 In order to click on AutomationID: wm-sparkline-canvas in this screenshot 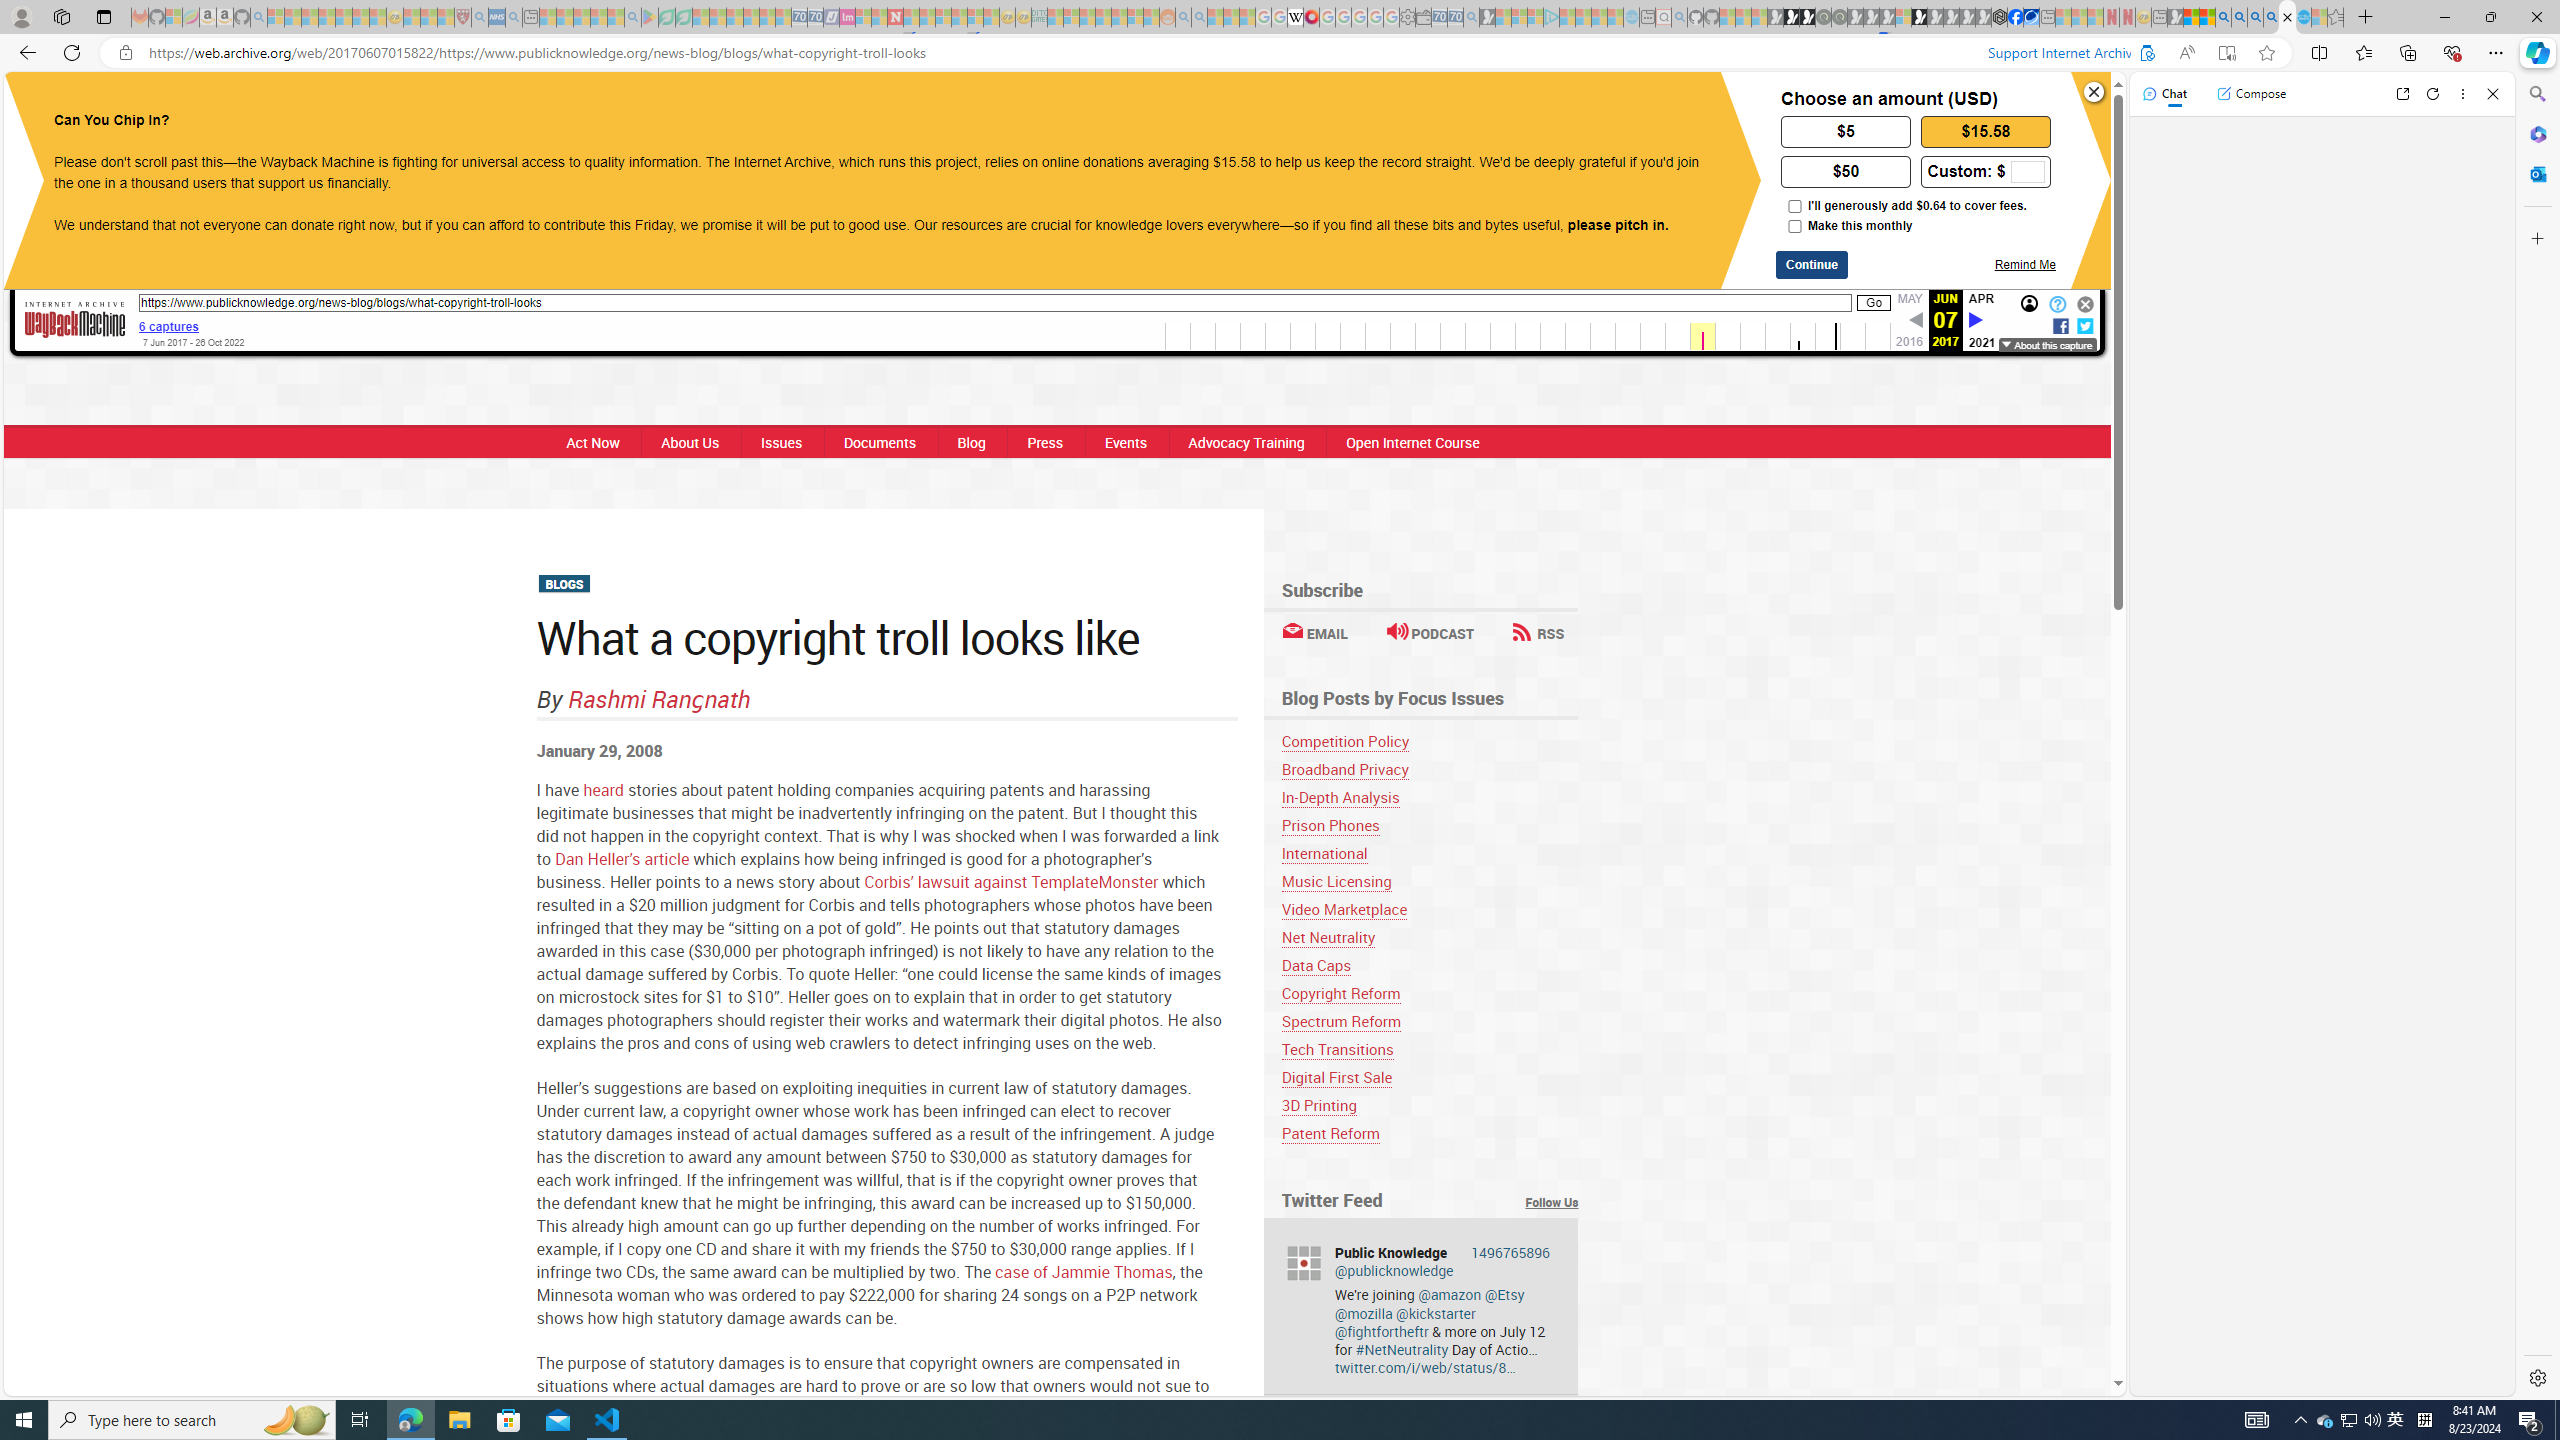, I will do `click(1528, 336)`.